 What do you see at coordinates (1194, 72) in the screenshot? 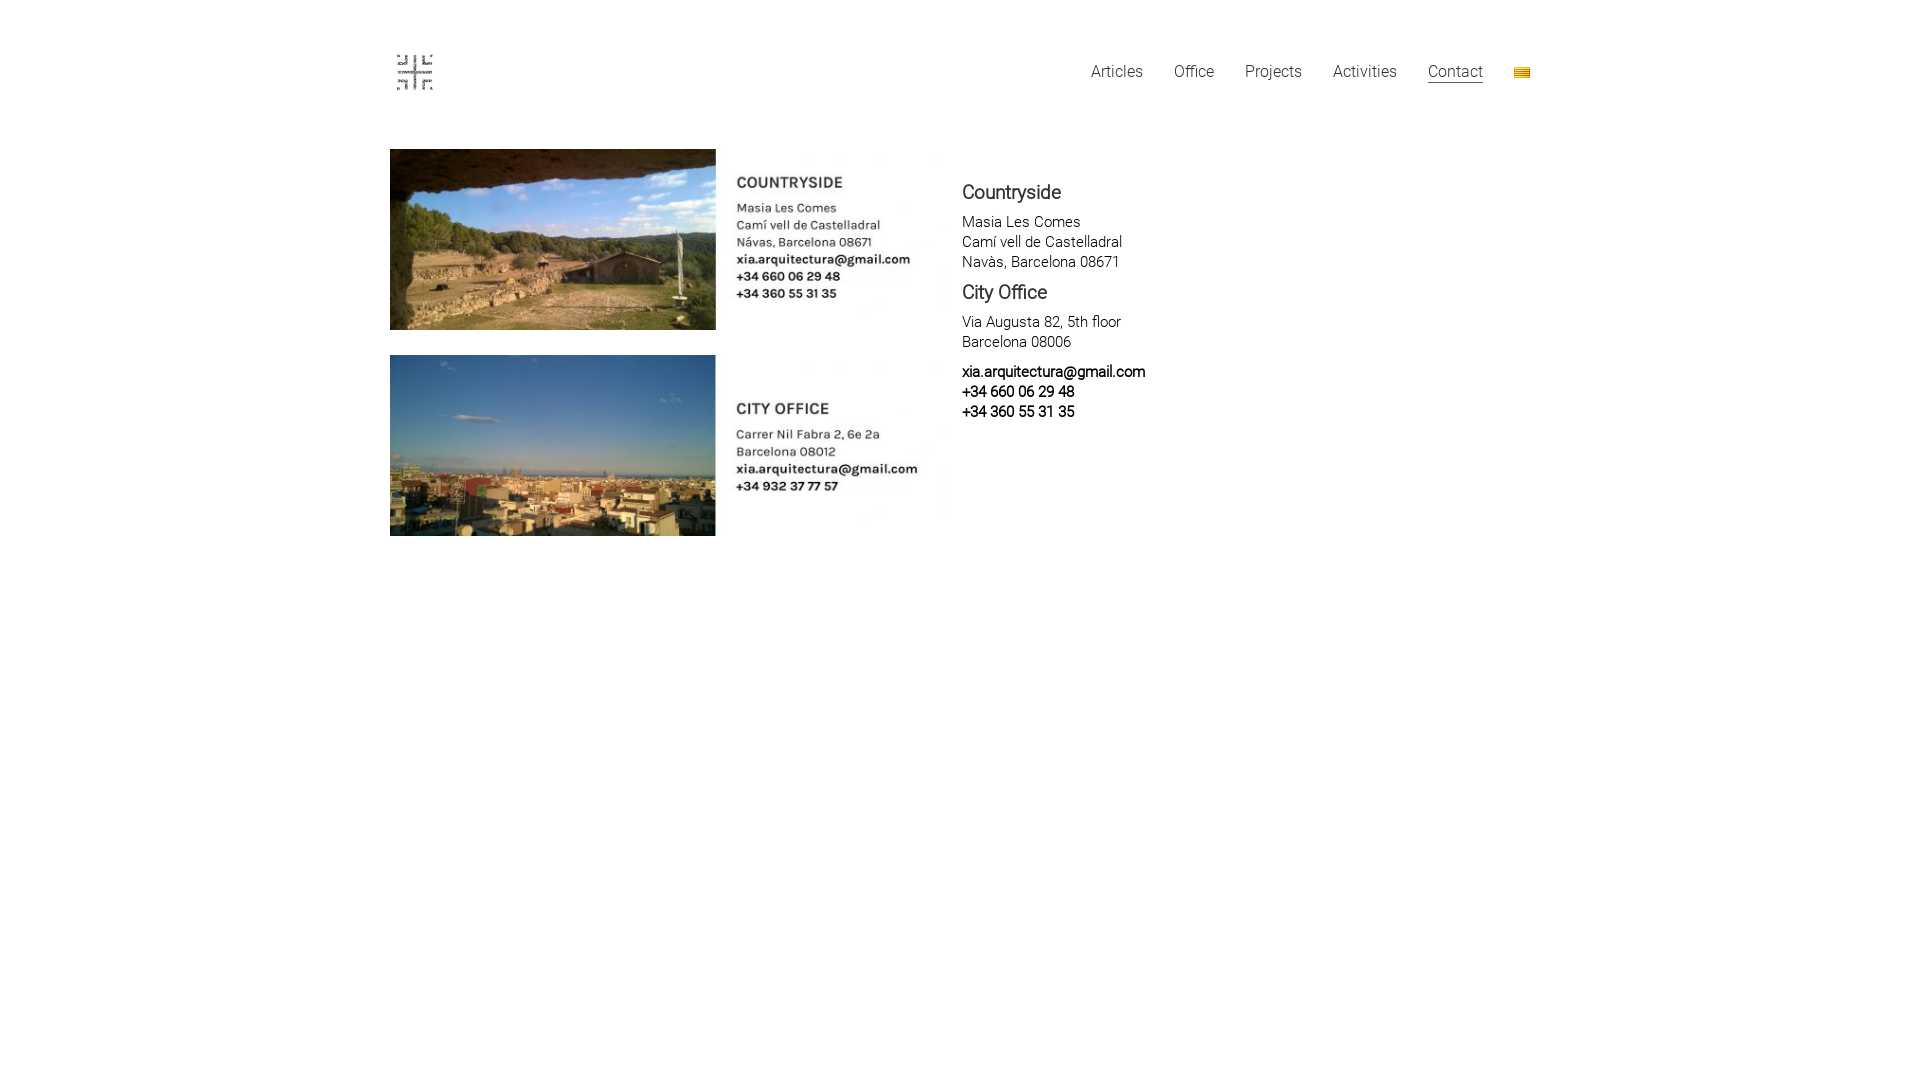
I see `Office` at bounding box center [1194, 72].